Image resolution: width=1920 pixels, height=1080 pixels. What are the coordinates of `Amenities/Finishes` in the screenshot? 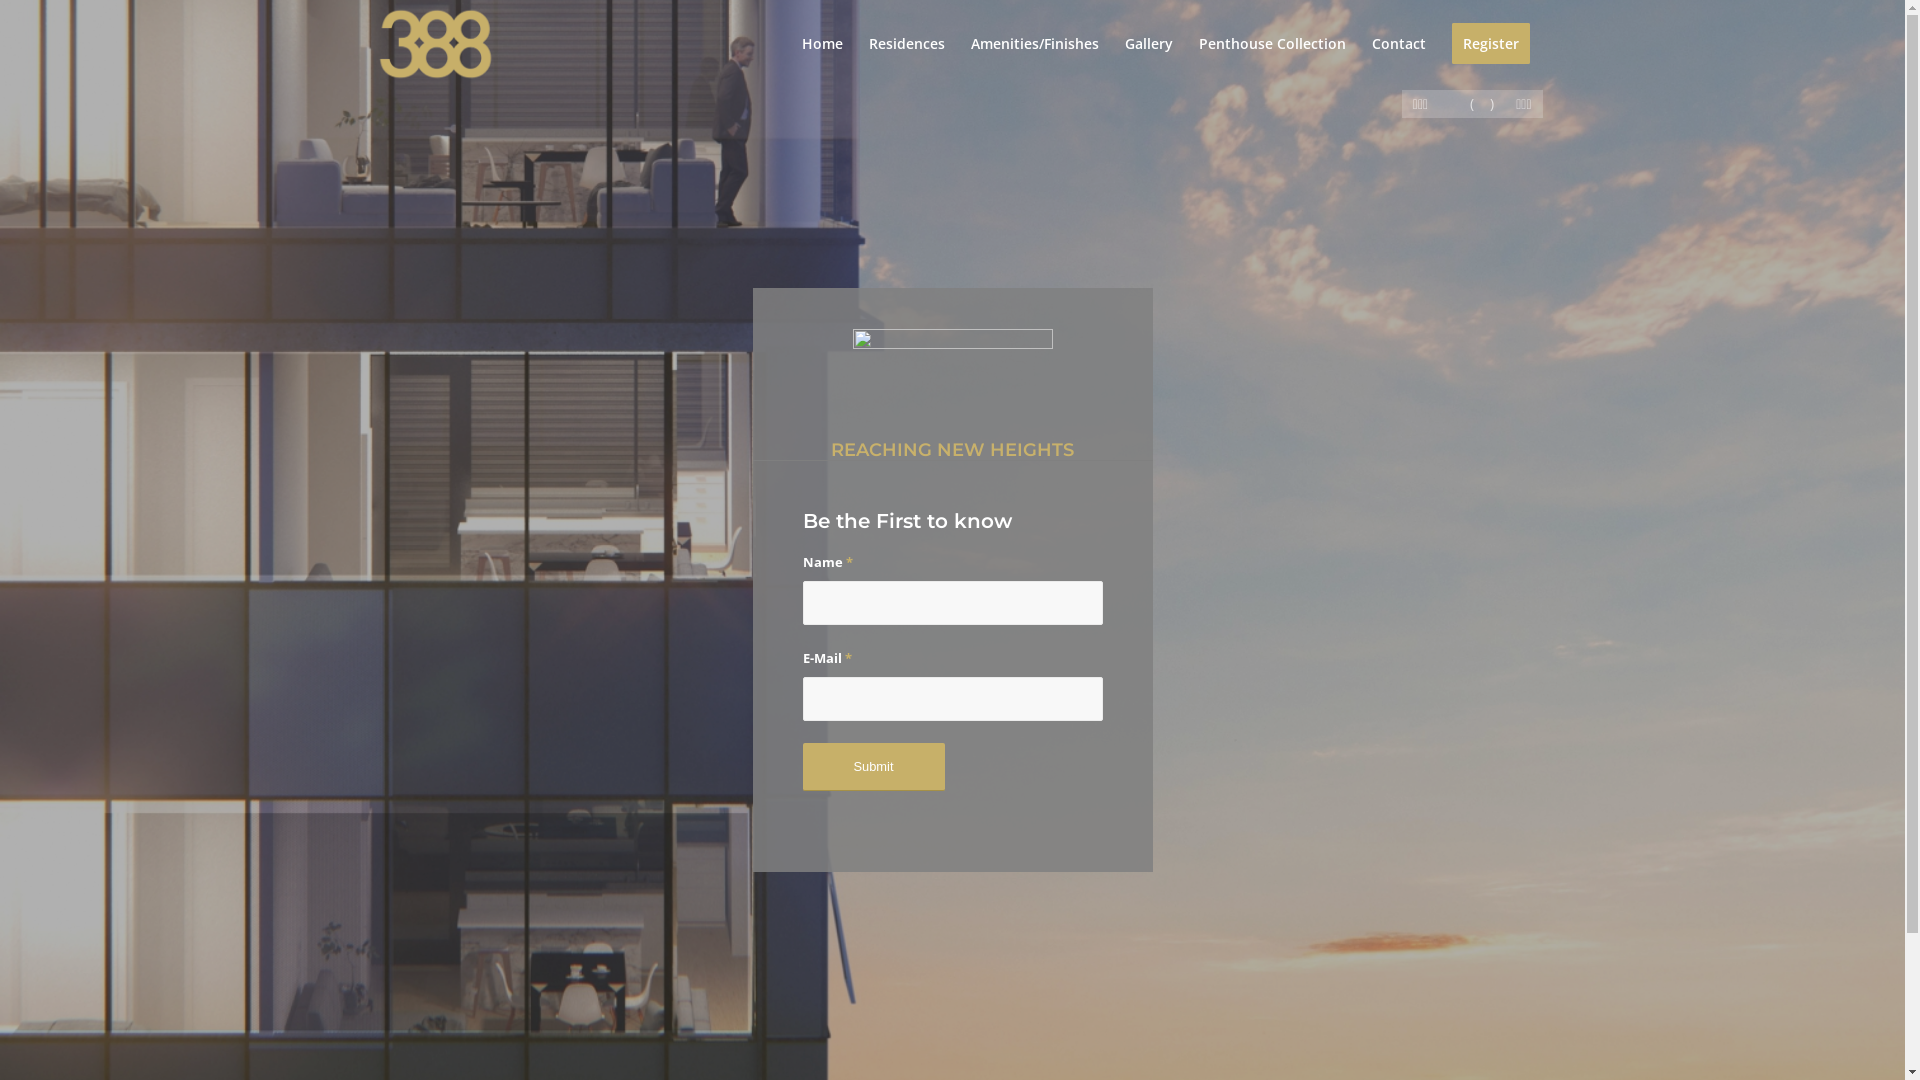 It's located at (1035, 44).